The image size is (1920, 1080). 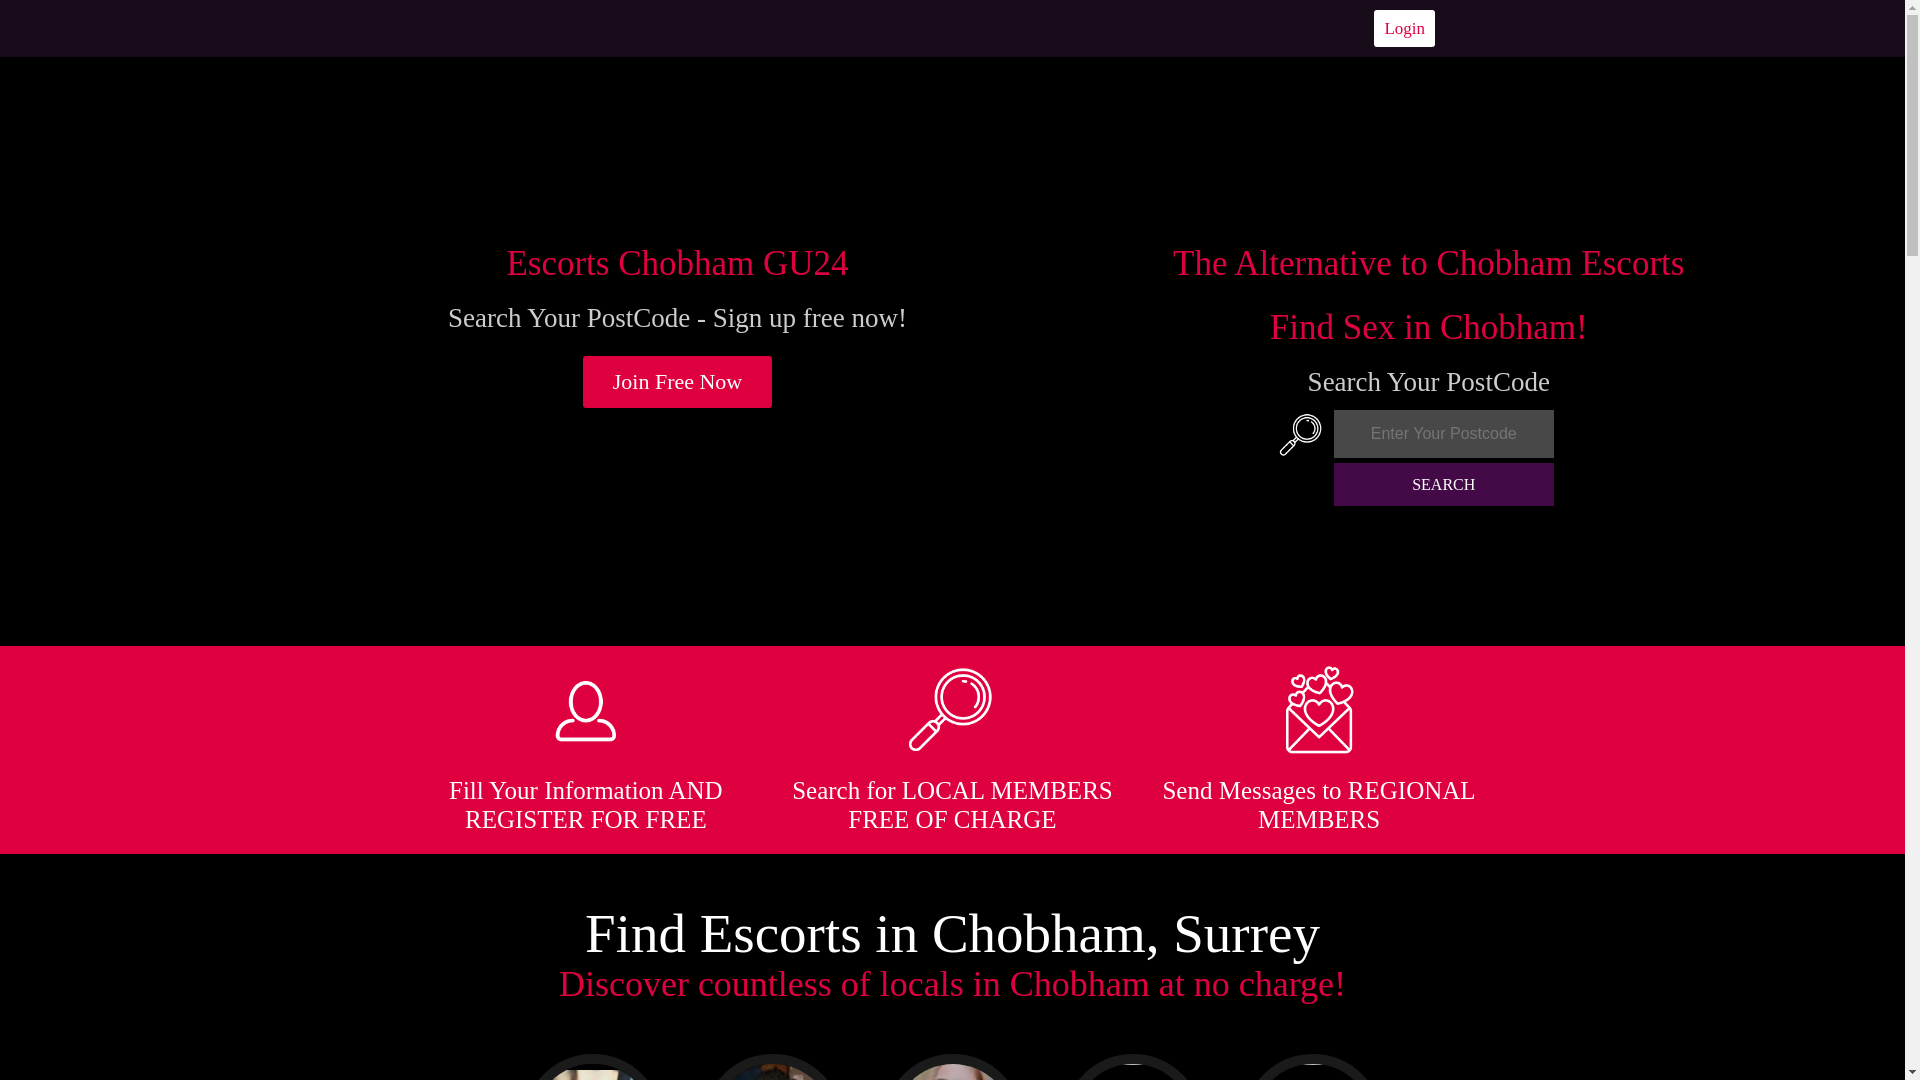 I want to click on Join, so click(x=678, y=382).